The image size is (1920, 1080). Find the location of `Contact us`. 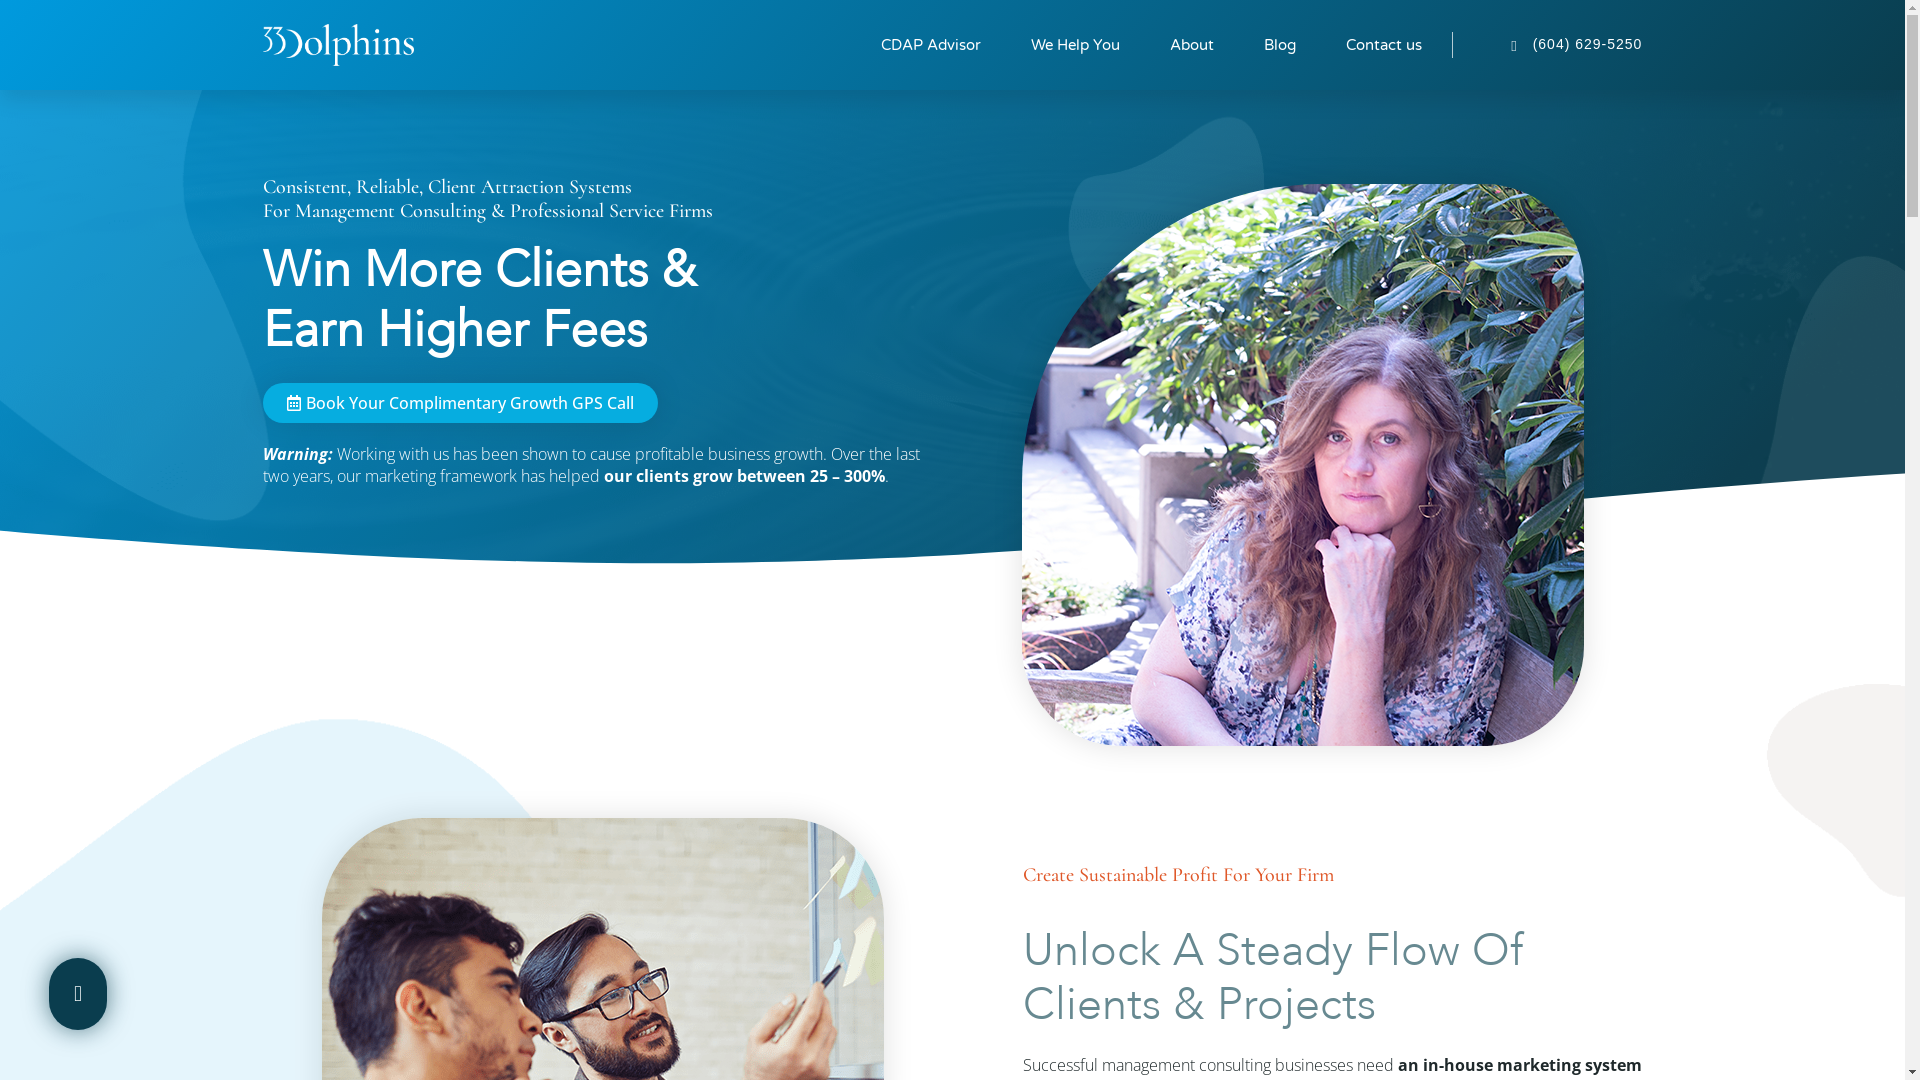

Contact us is located at coordinates (1384, 45).